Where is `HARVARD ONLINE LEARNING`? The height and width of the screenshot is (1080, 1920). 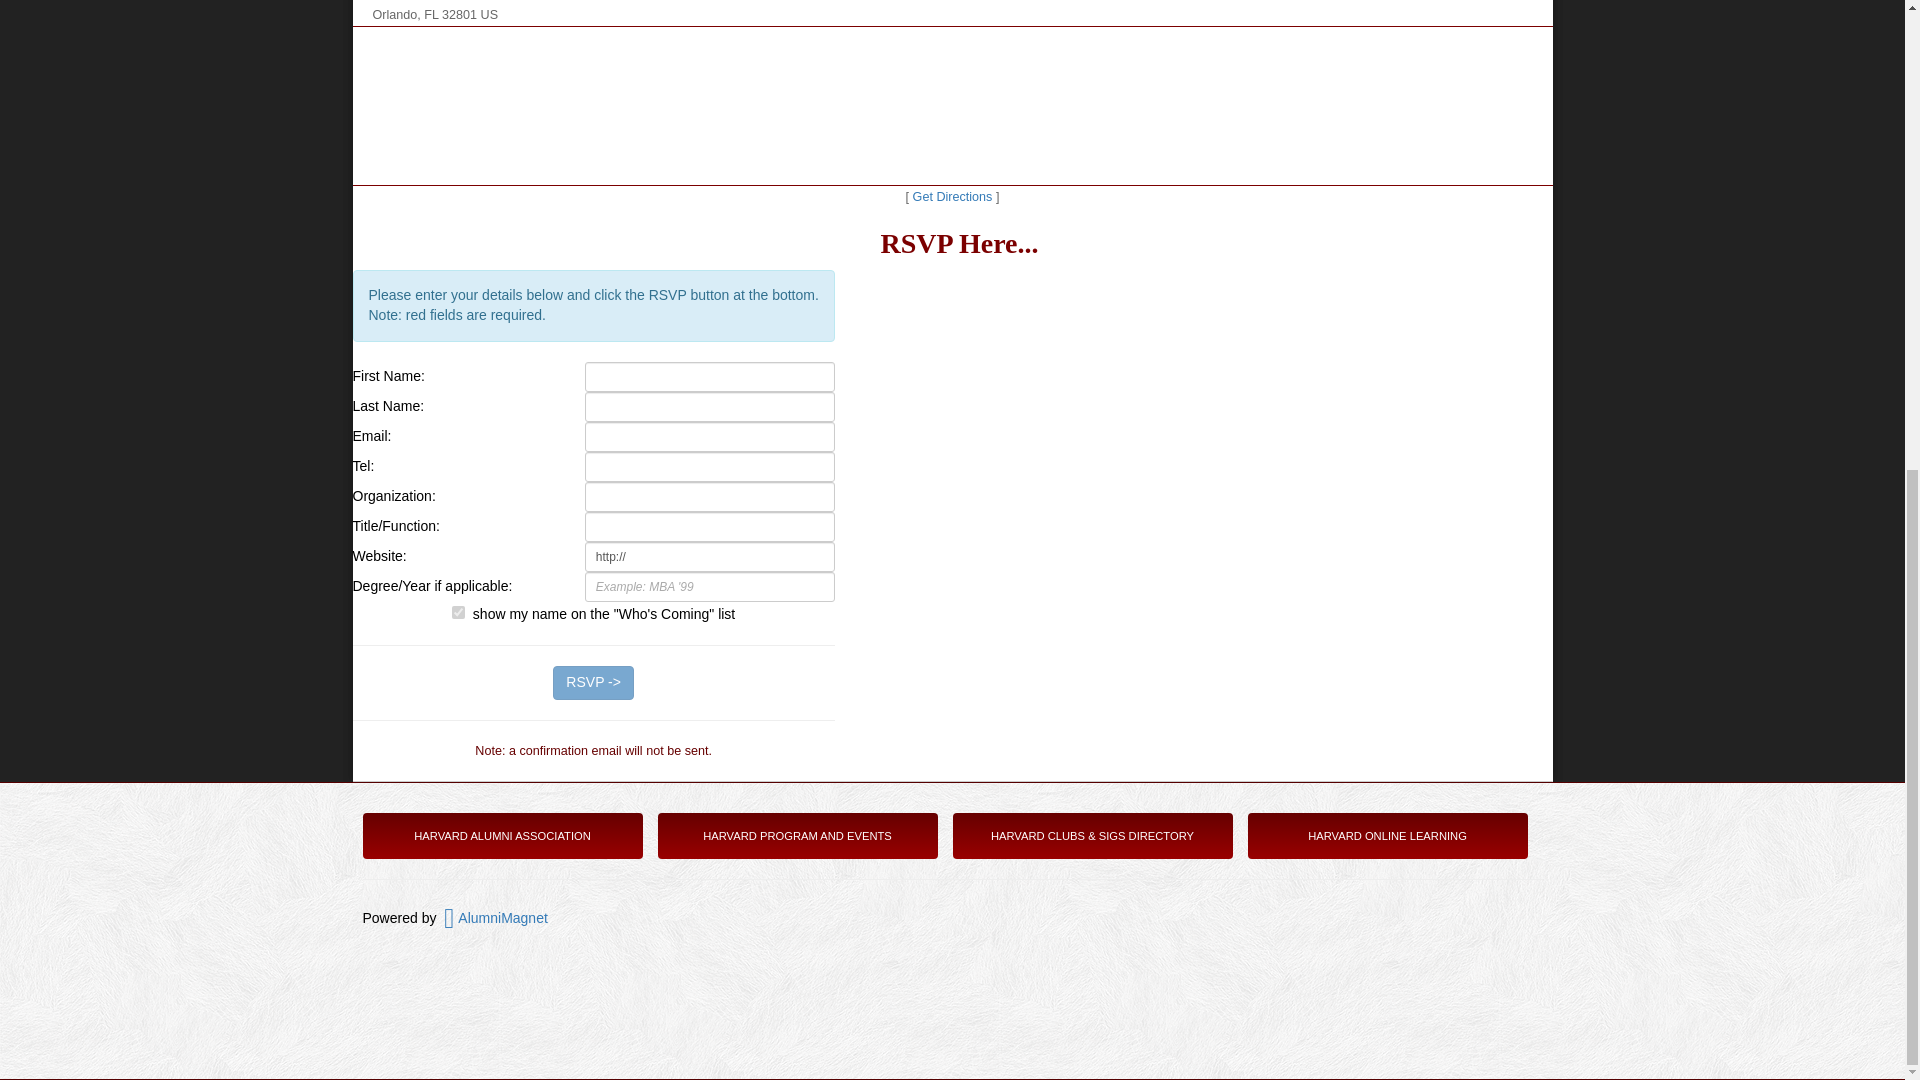 HARVARD ONLINE LEARNING is located at coordinates (1386, 836).